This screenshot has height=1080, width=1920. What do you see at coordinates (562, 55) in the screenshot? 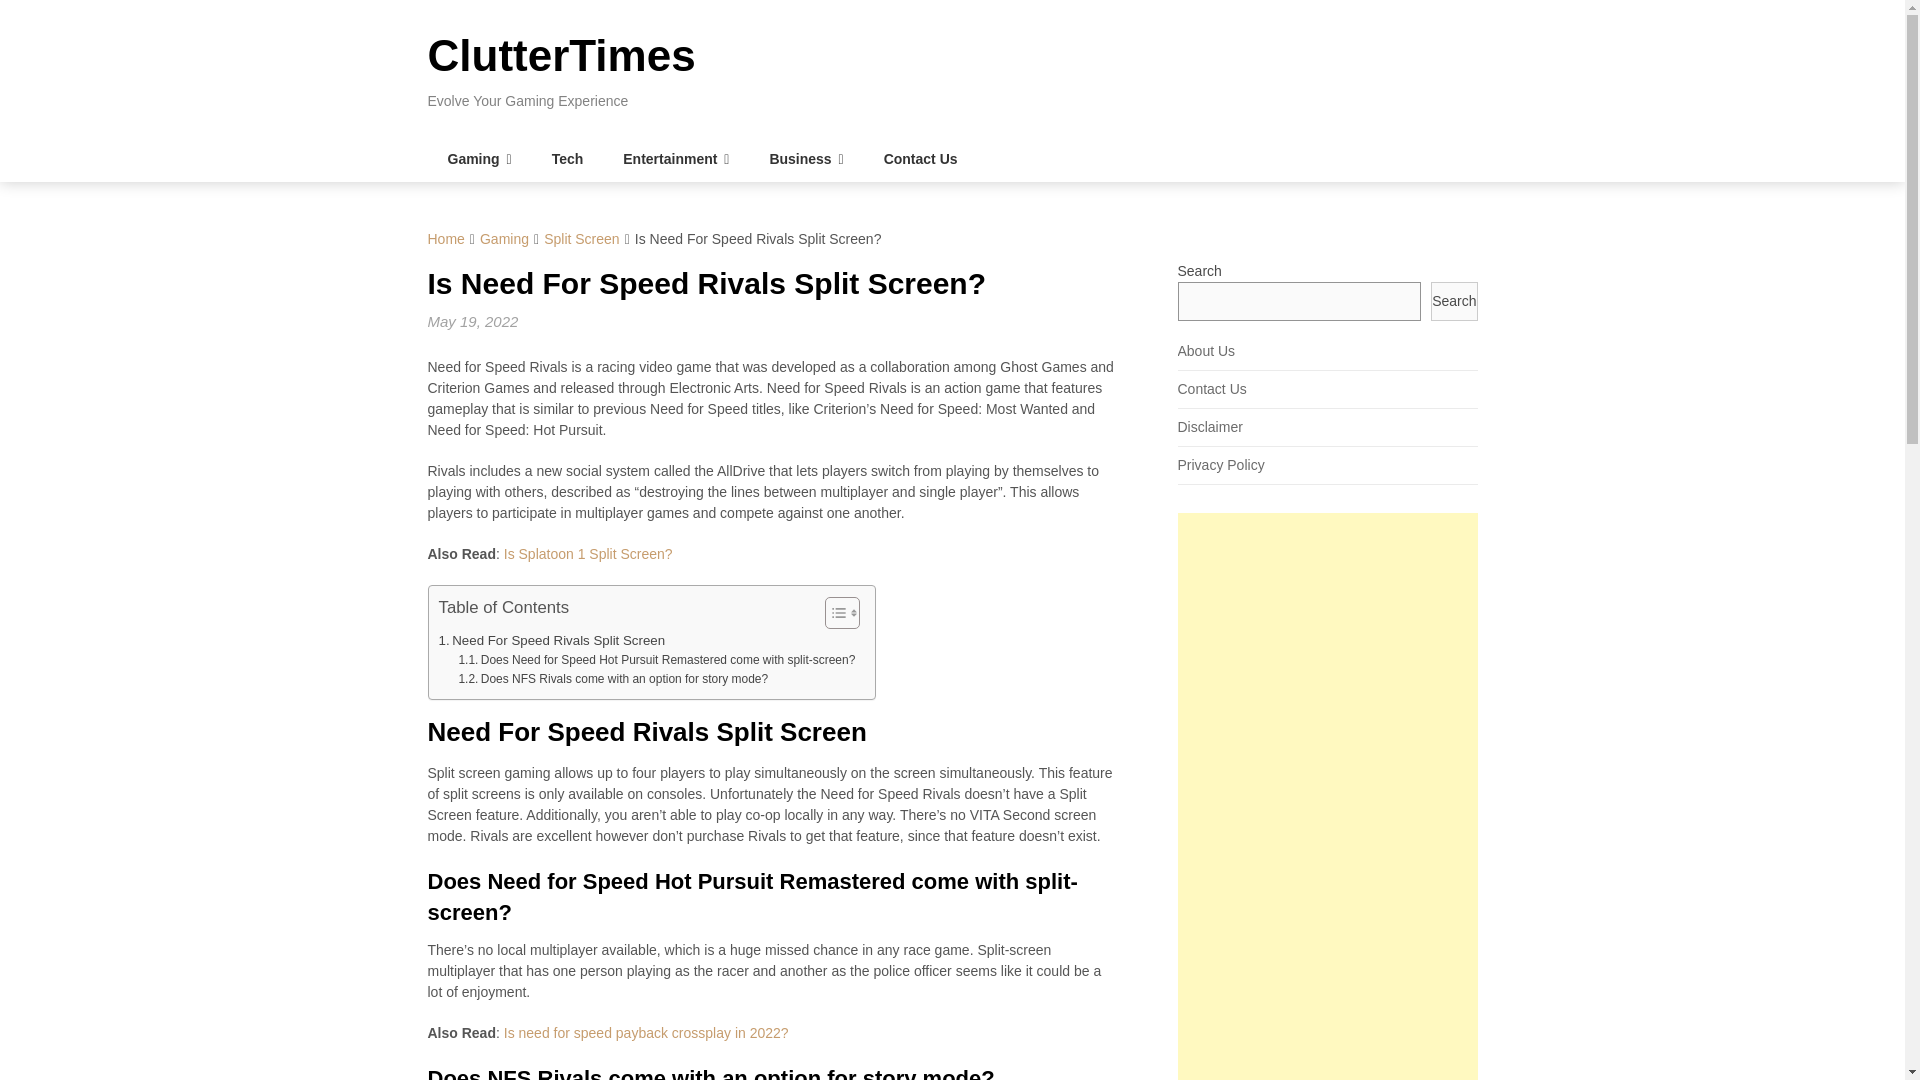
I see `ClutterTimes` at bounding box center [562, 55].